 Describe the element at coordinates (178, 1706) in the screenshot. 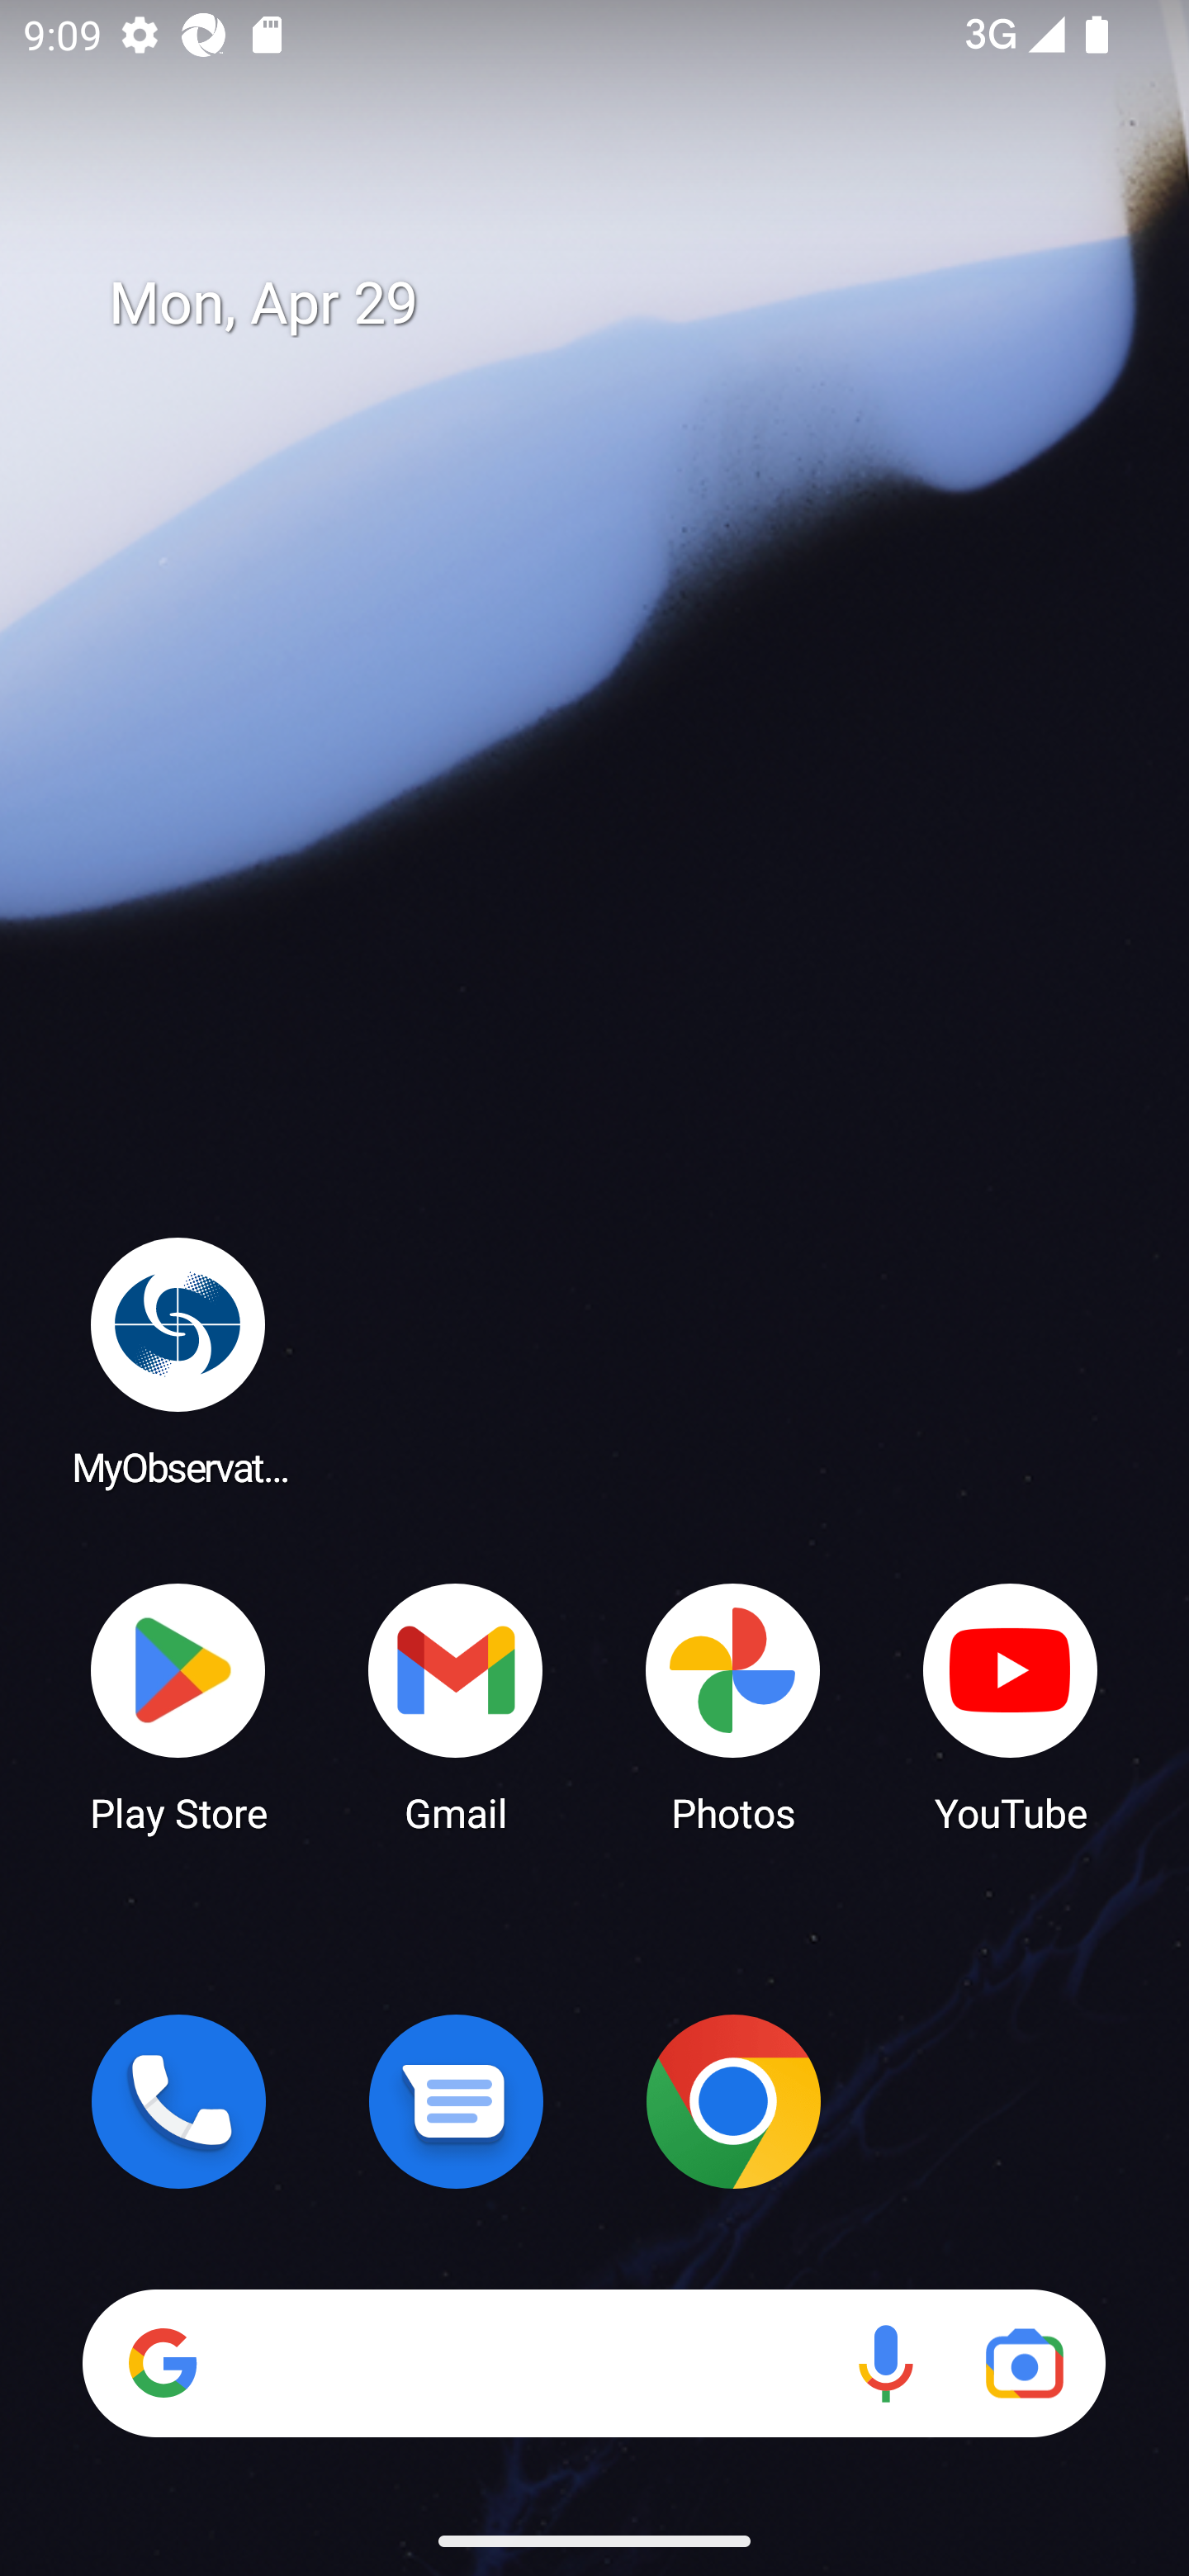

I see `Play Store` at that location.